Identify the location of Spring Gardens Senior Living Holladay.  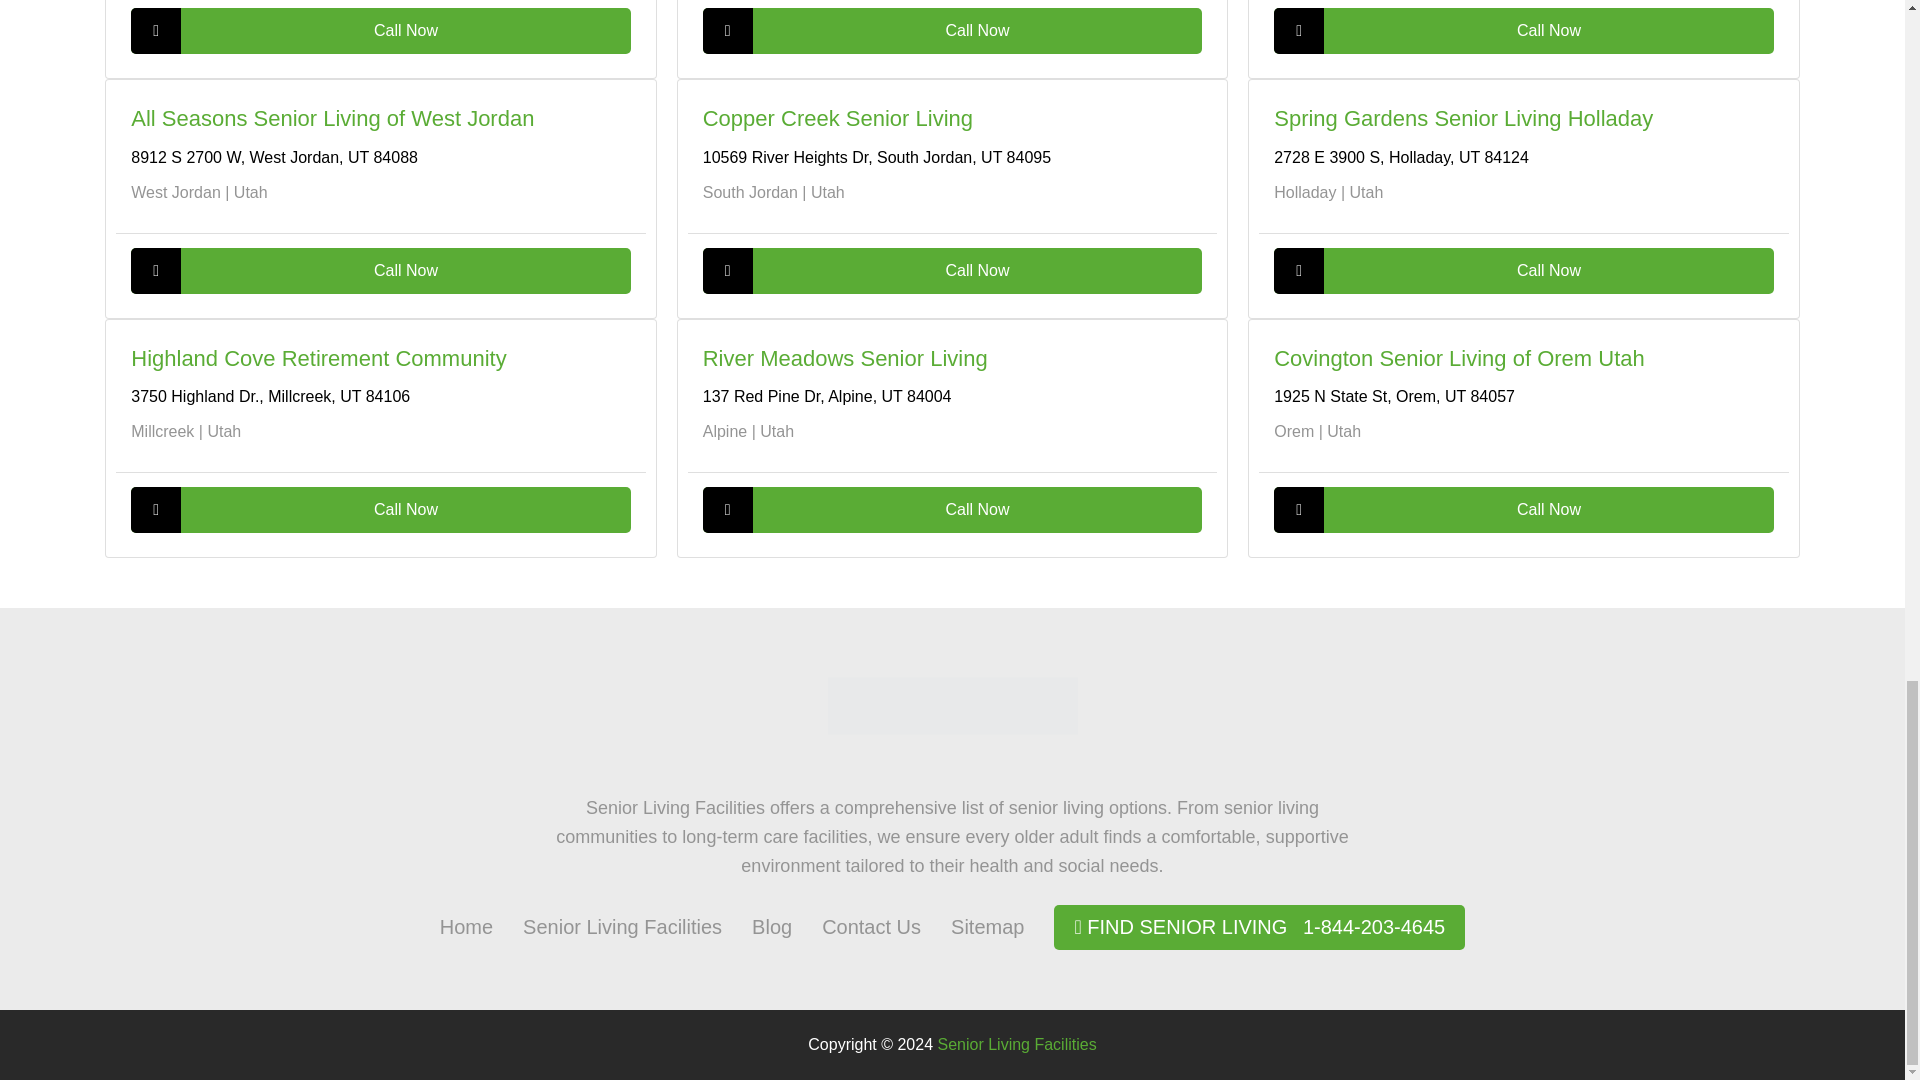
(1464, 118).